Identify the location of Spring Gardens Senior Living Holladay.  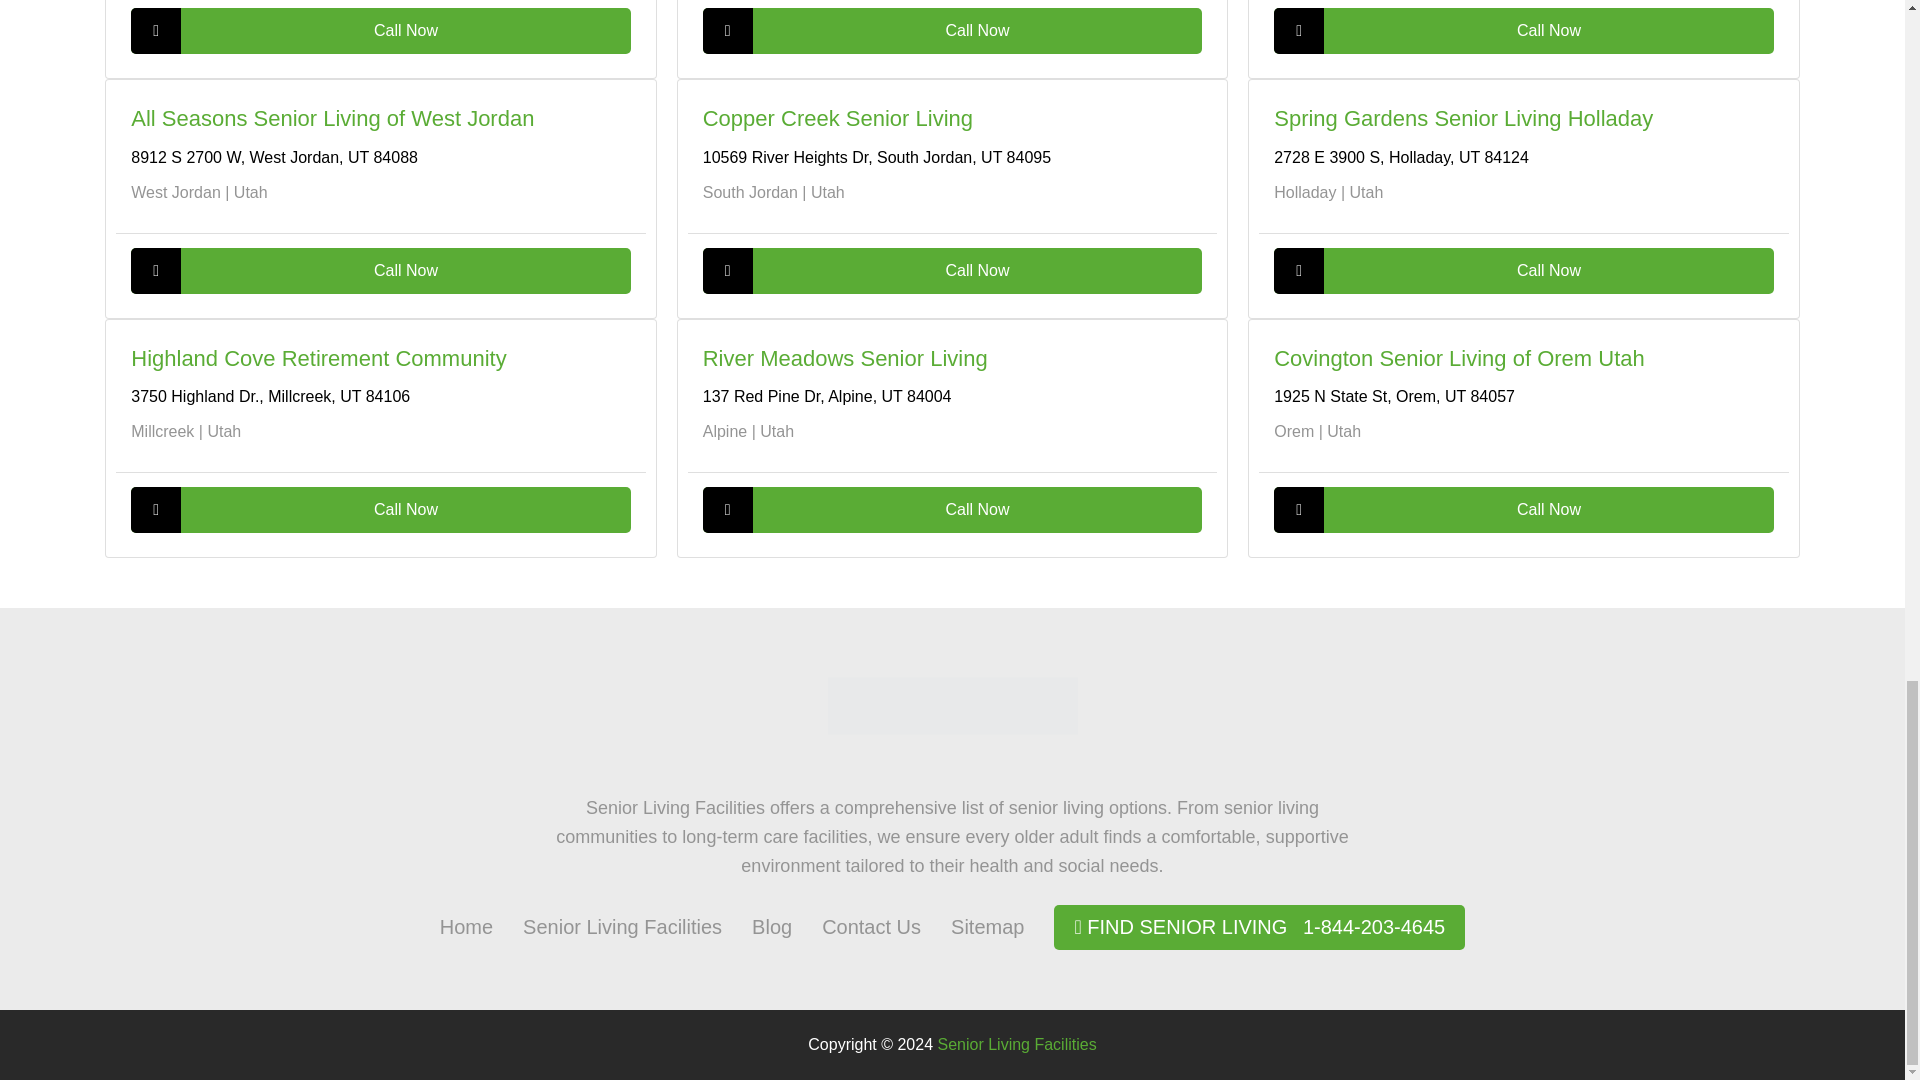
(1464, 118).